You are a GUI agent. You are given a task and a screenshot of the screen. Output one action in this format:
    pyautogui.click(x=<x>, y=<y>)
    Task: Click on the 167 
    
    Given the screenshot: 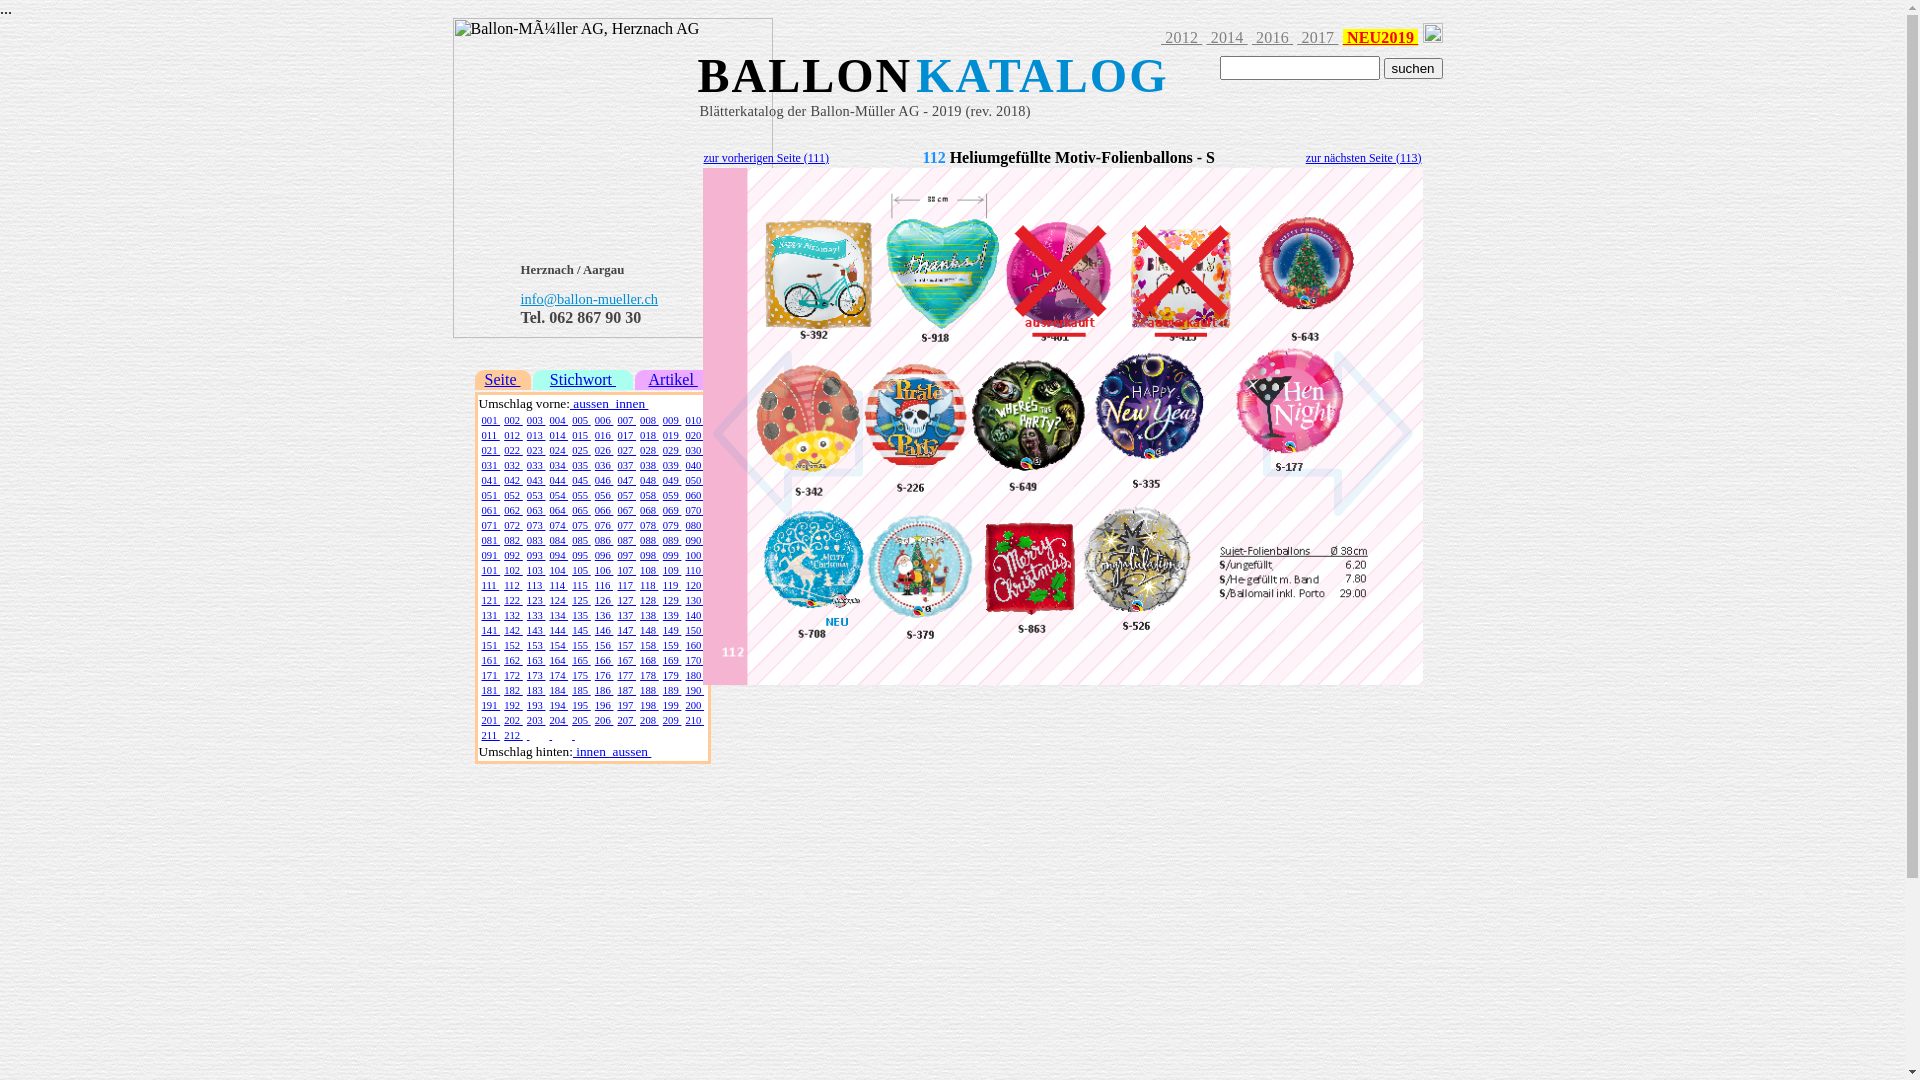 What is the action you would take?
    pyautogui.click(x=626, y=660)
    